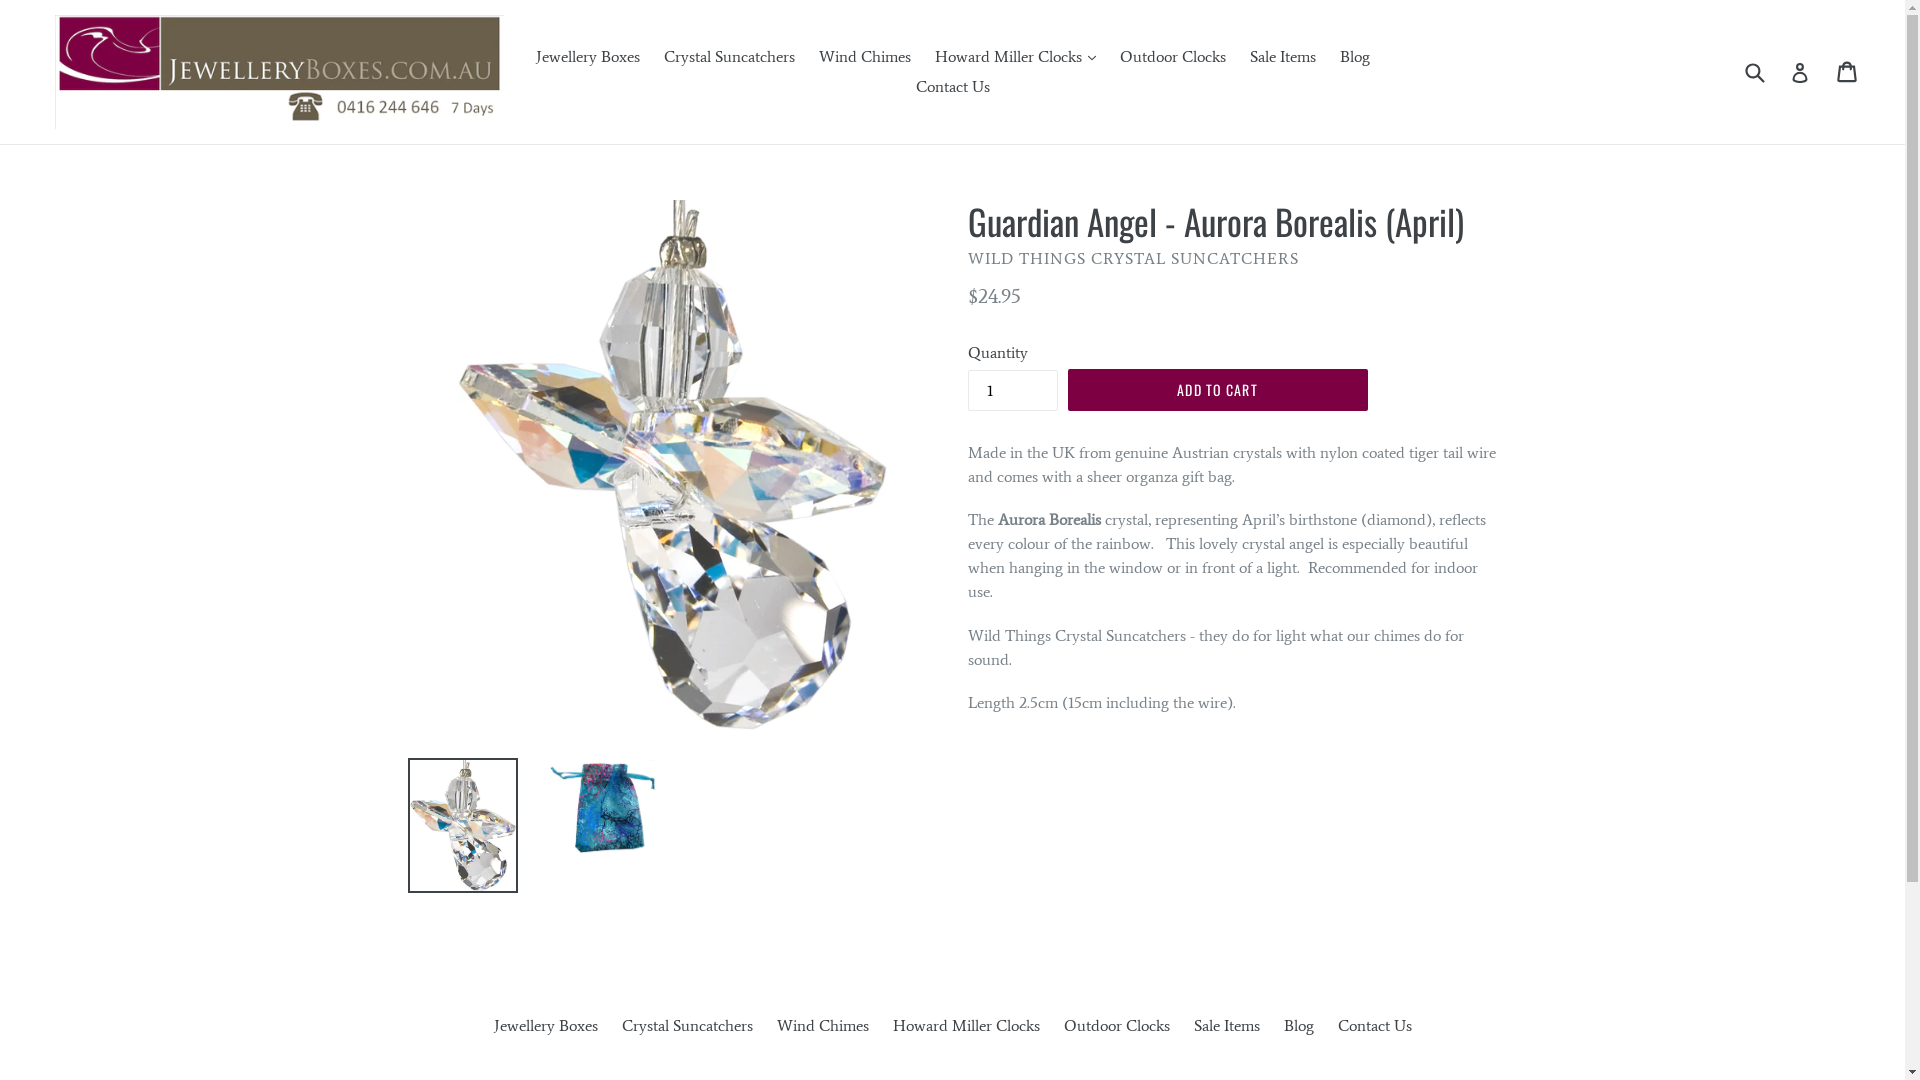 The height and width of the screenshot is (1080, 1920). What do you see at coordinates (966, 1026) in the screenshot?
I see `Howard Miller Clocks` at bounding box center [966, 1026].